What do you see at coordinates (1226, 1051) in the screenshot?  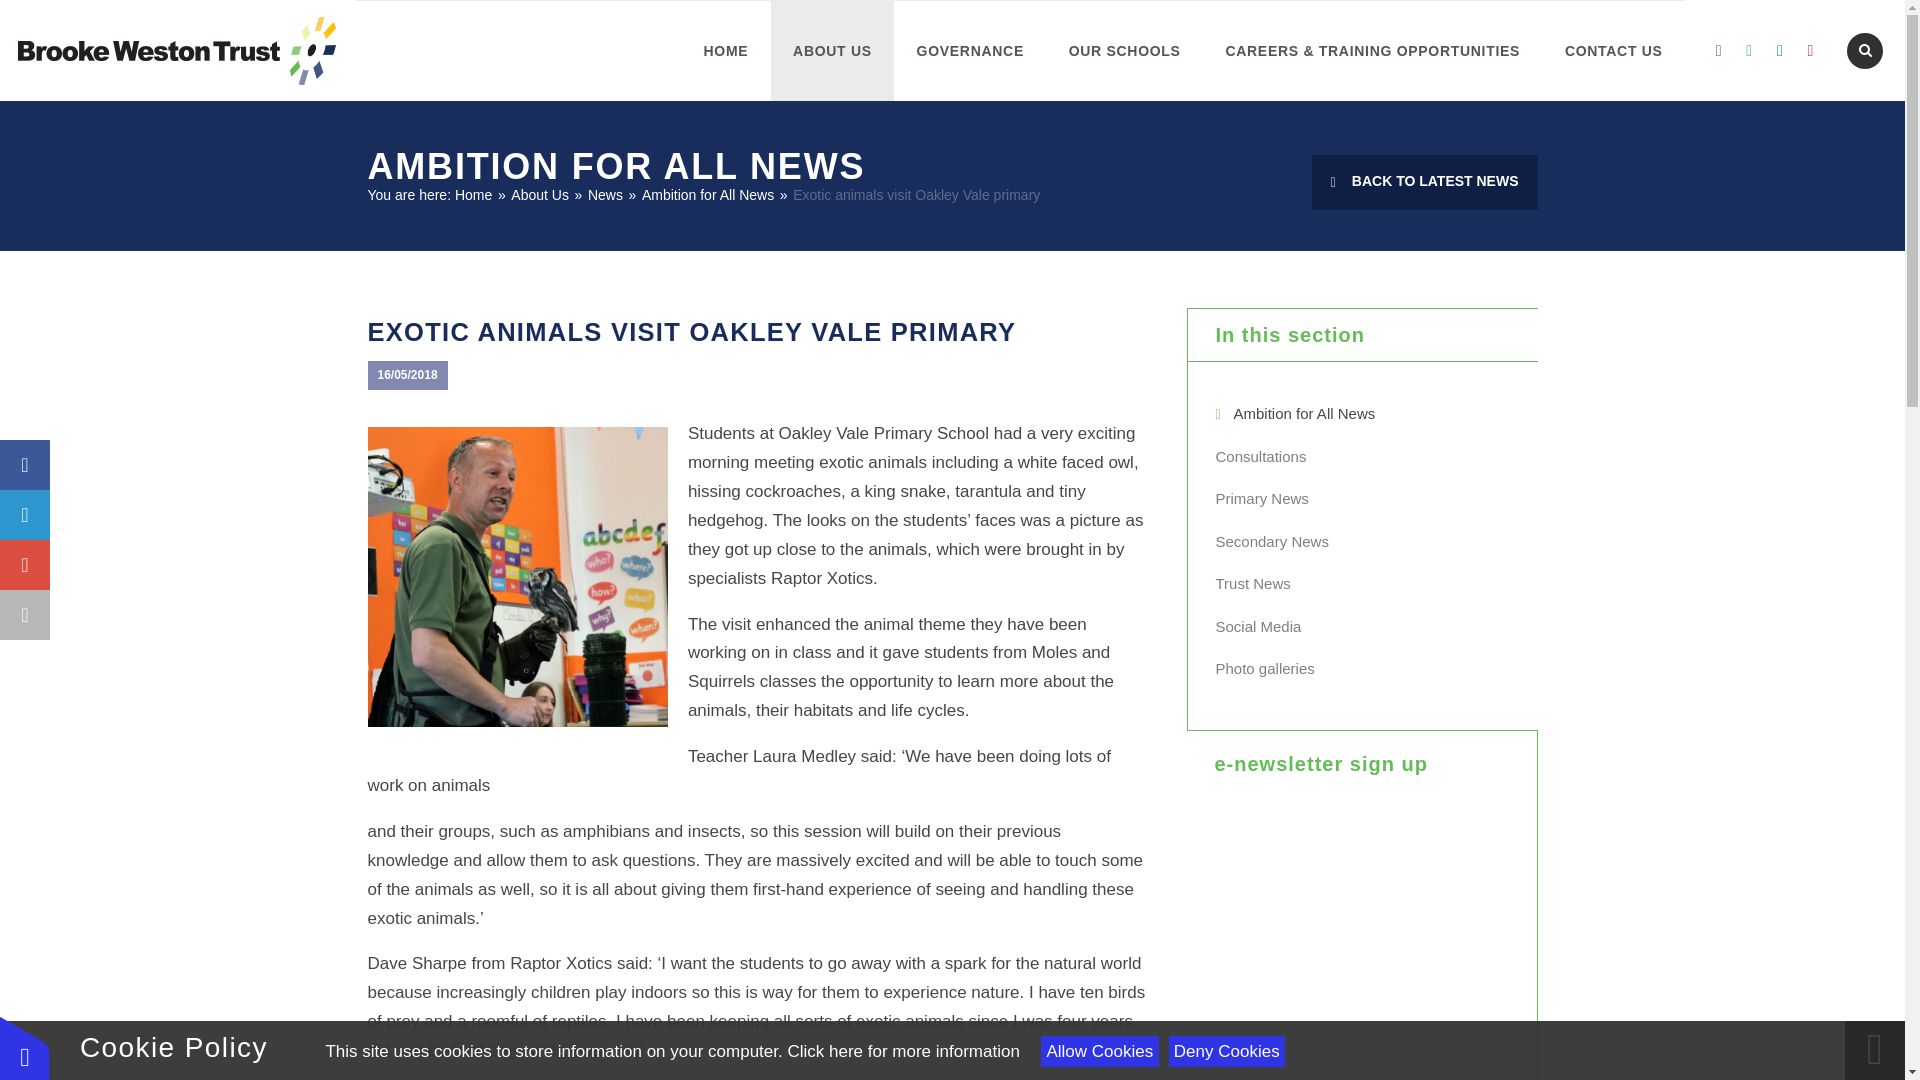 I see `Deny Cookies` at bounding box center [1226, 1051].